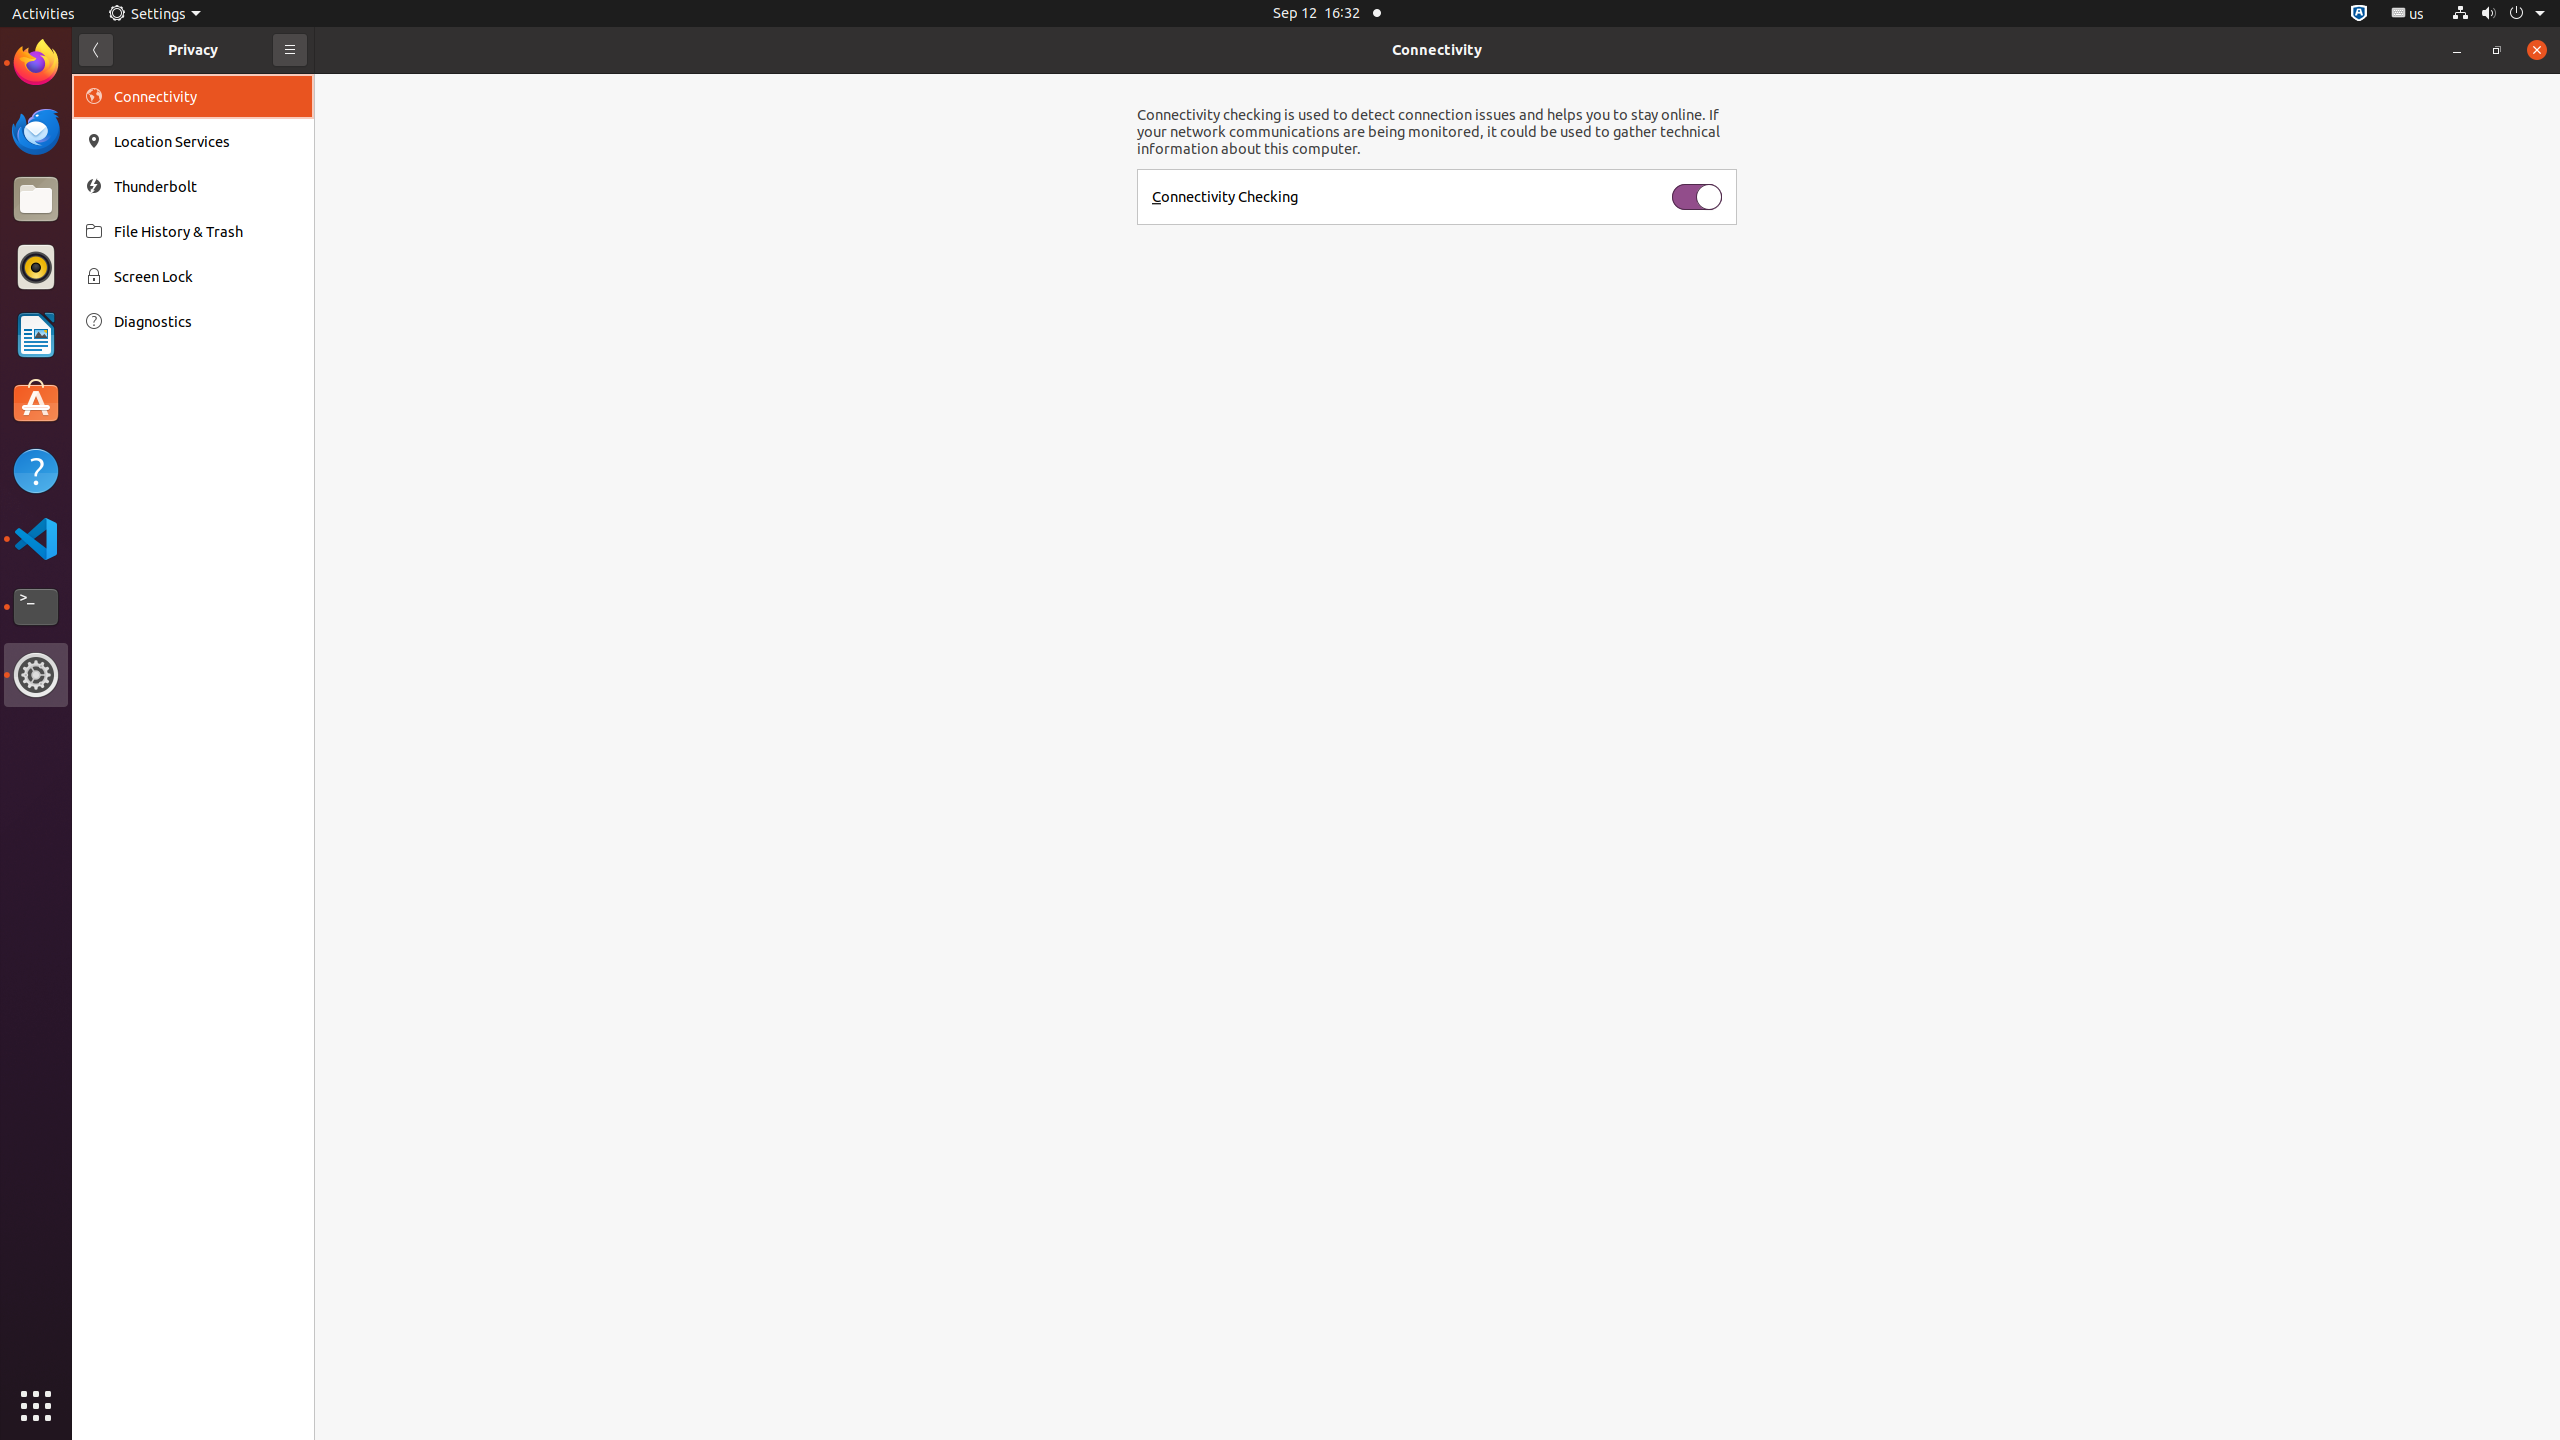 The height and width of the screenshot is (1440, 2560). I want to click on Activities, so click(44, 14).